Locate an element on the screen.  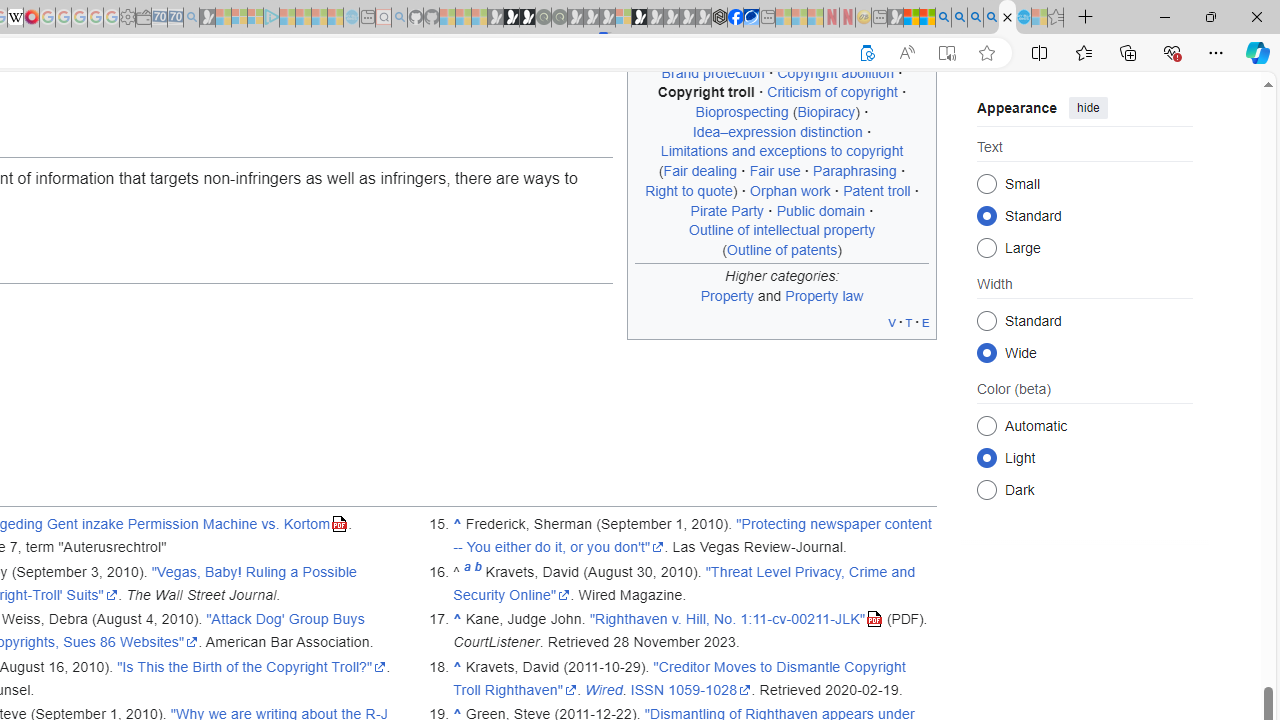
Wired is located at coordinates (604, 689).